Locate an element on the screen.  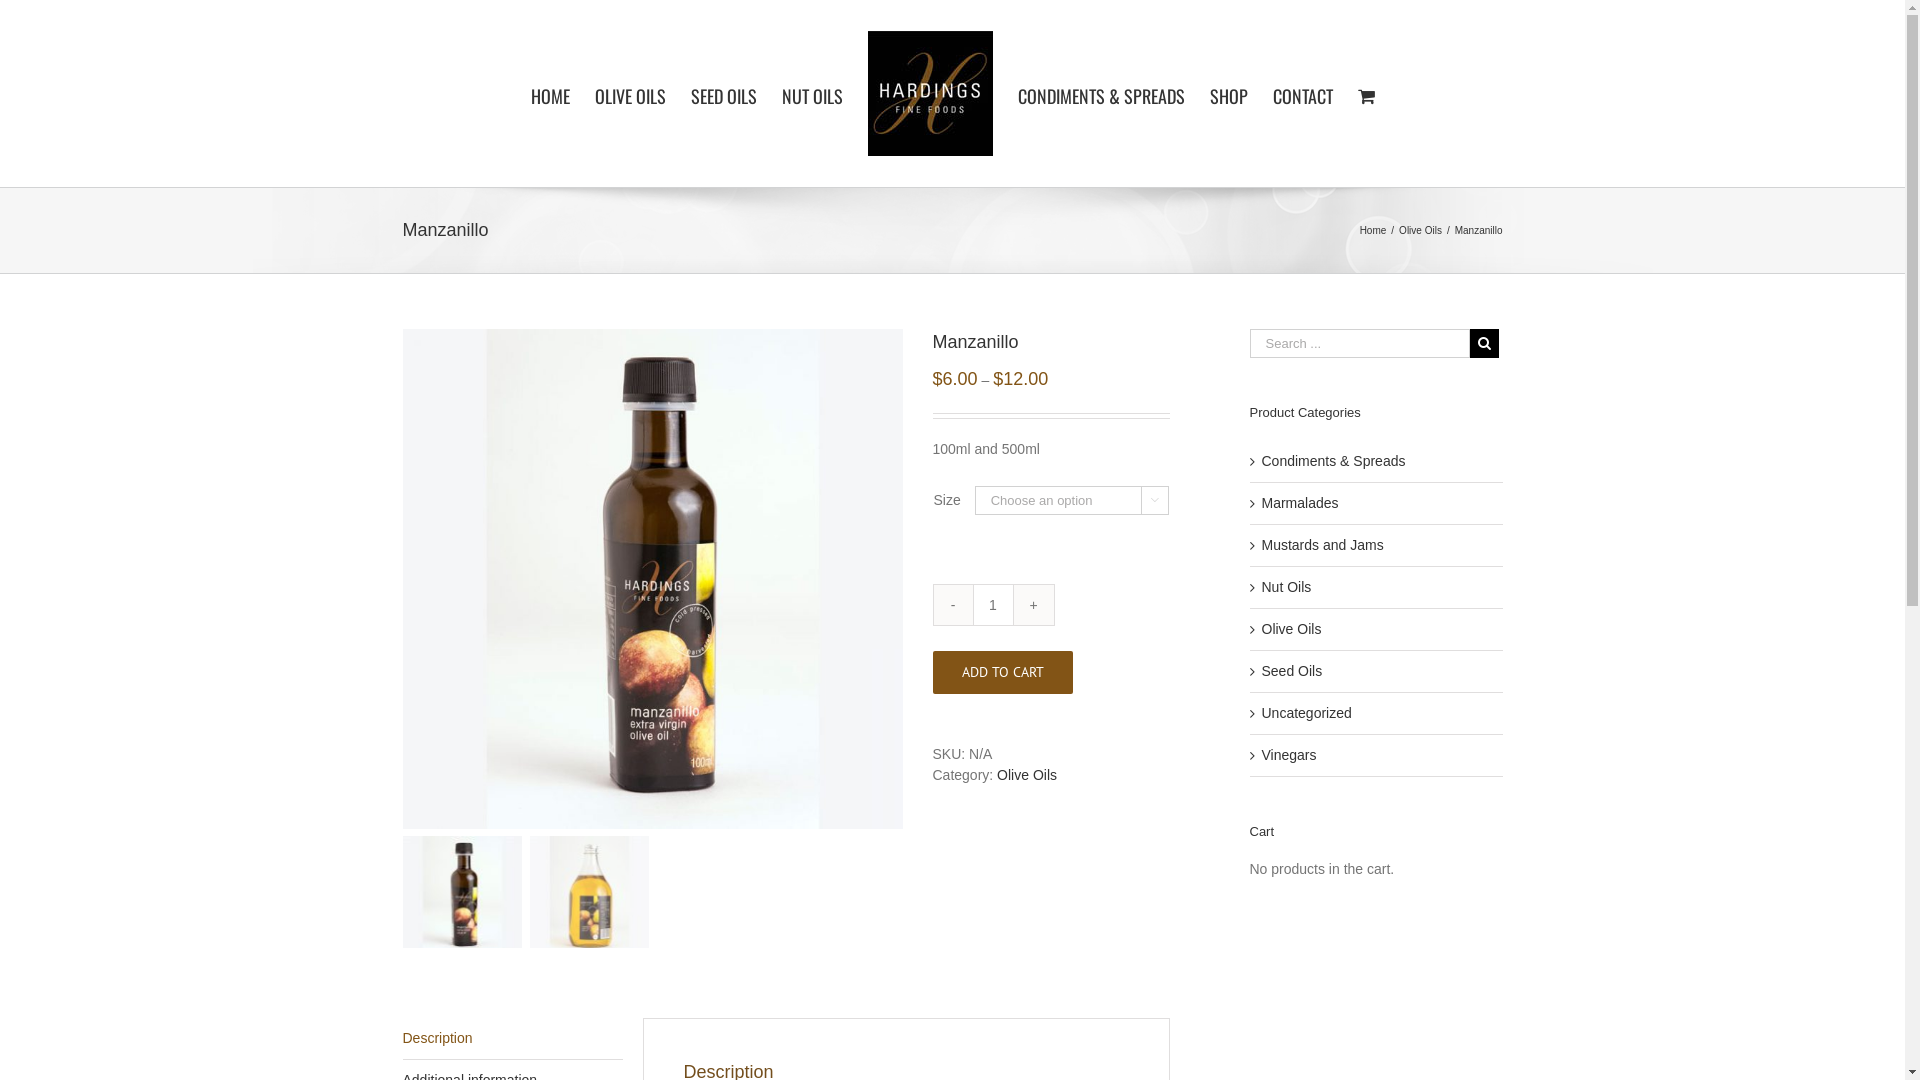
CONTACT is located at coordinates (1302, 94).